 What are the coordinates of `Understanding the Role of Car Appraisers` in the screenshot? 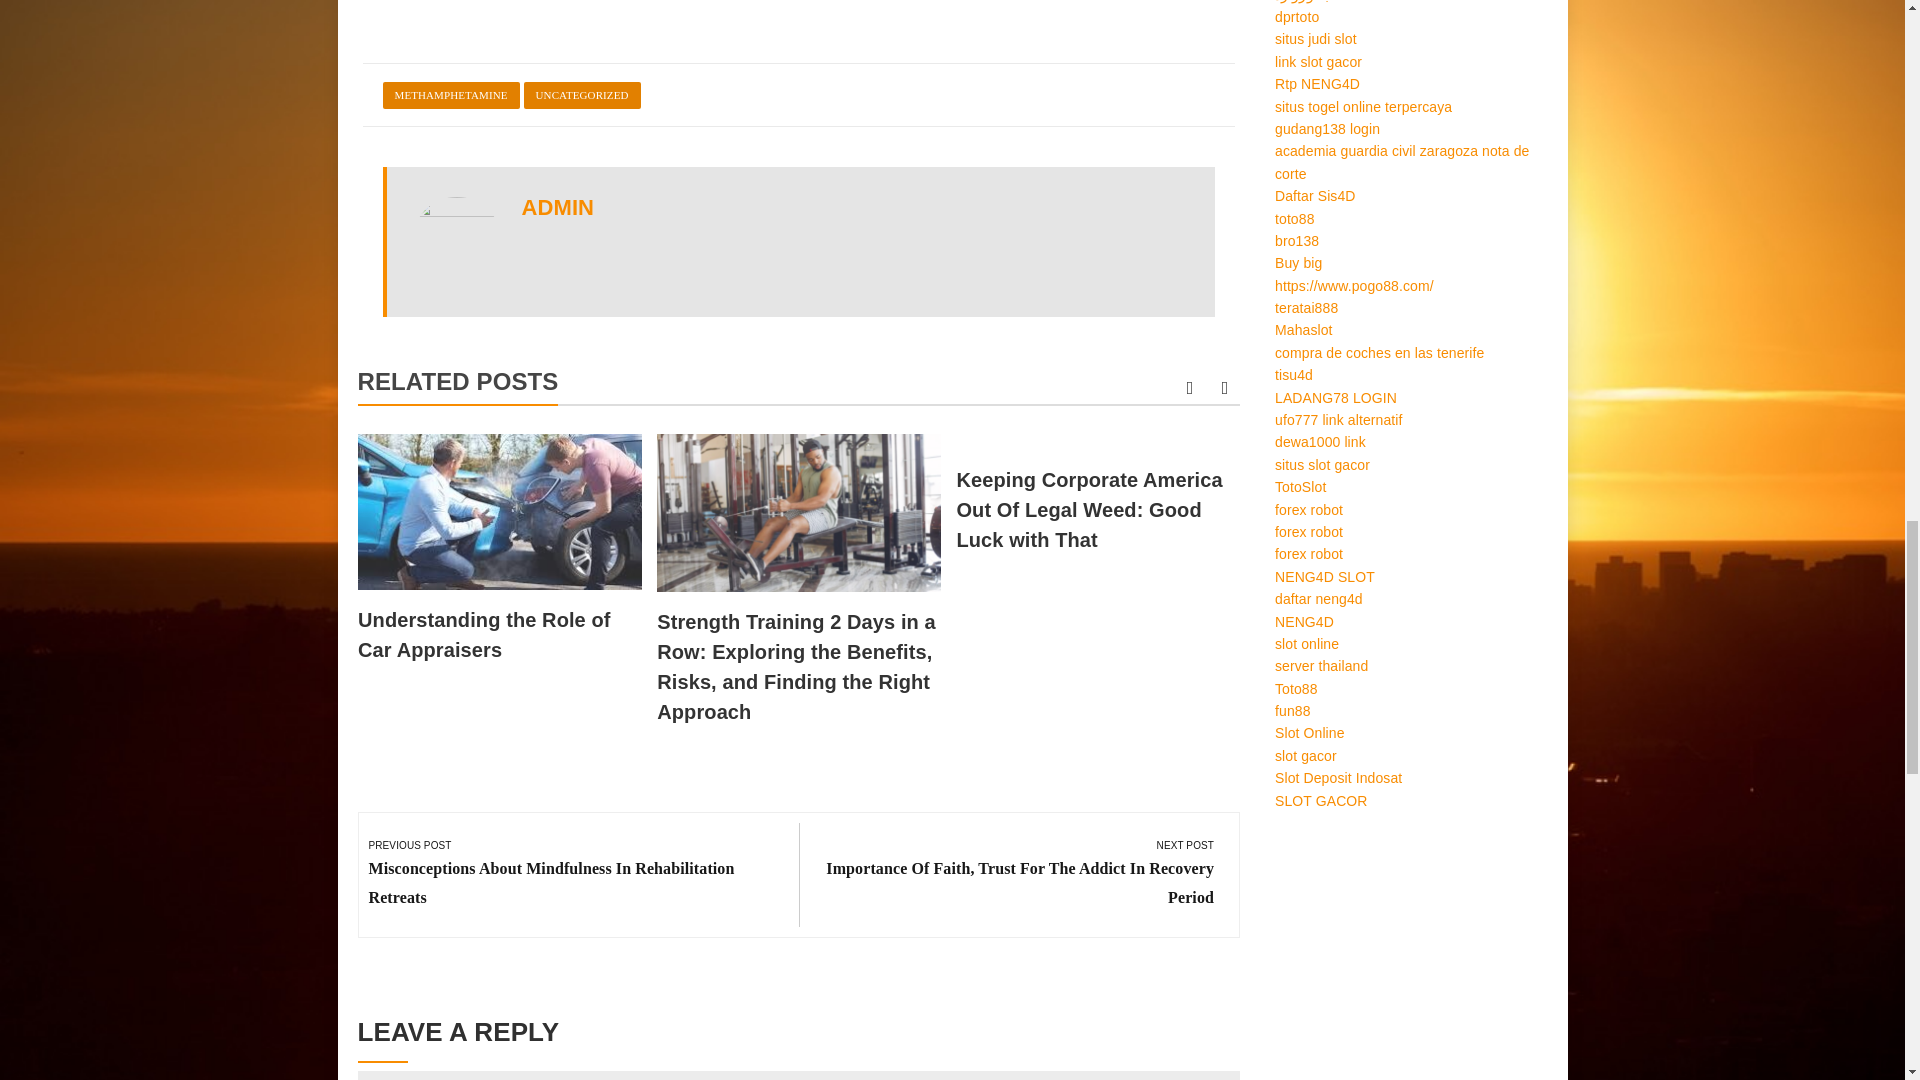 It's located at (484, 634).